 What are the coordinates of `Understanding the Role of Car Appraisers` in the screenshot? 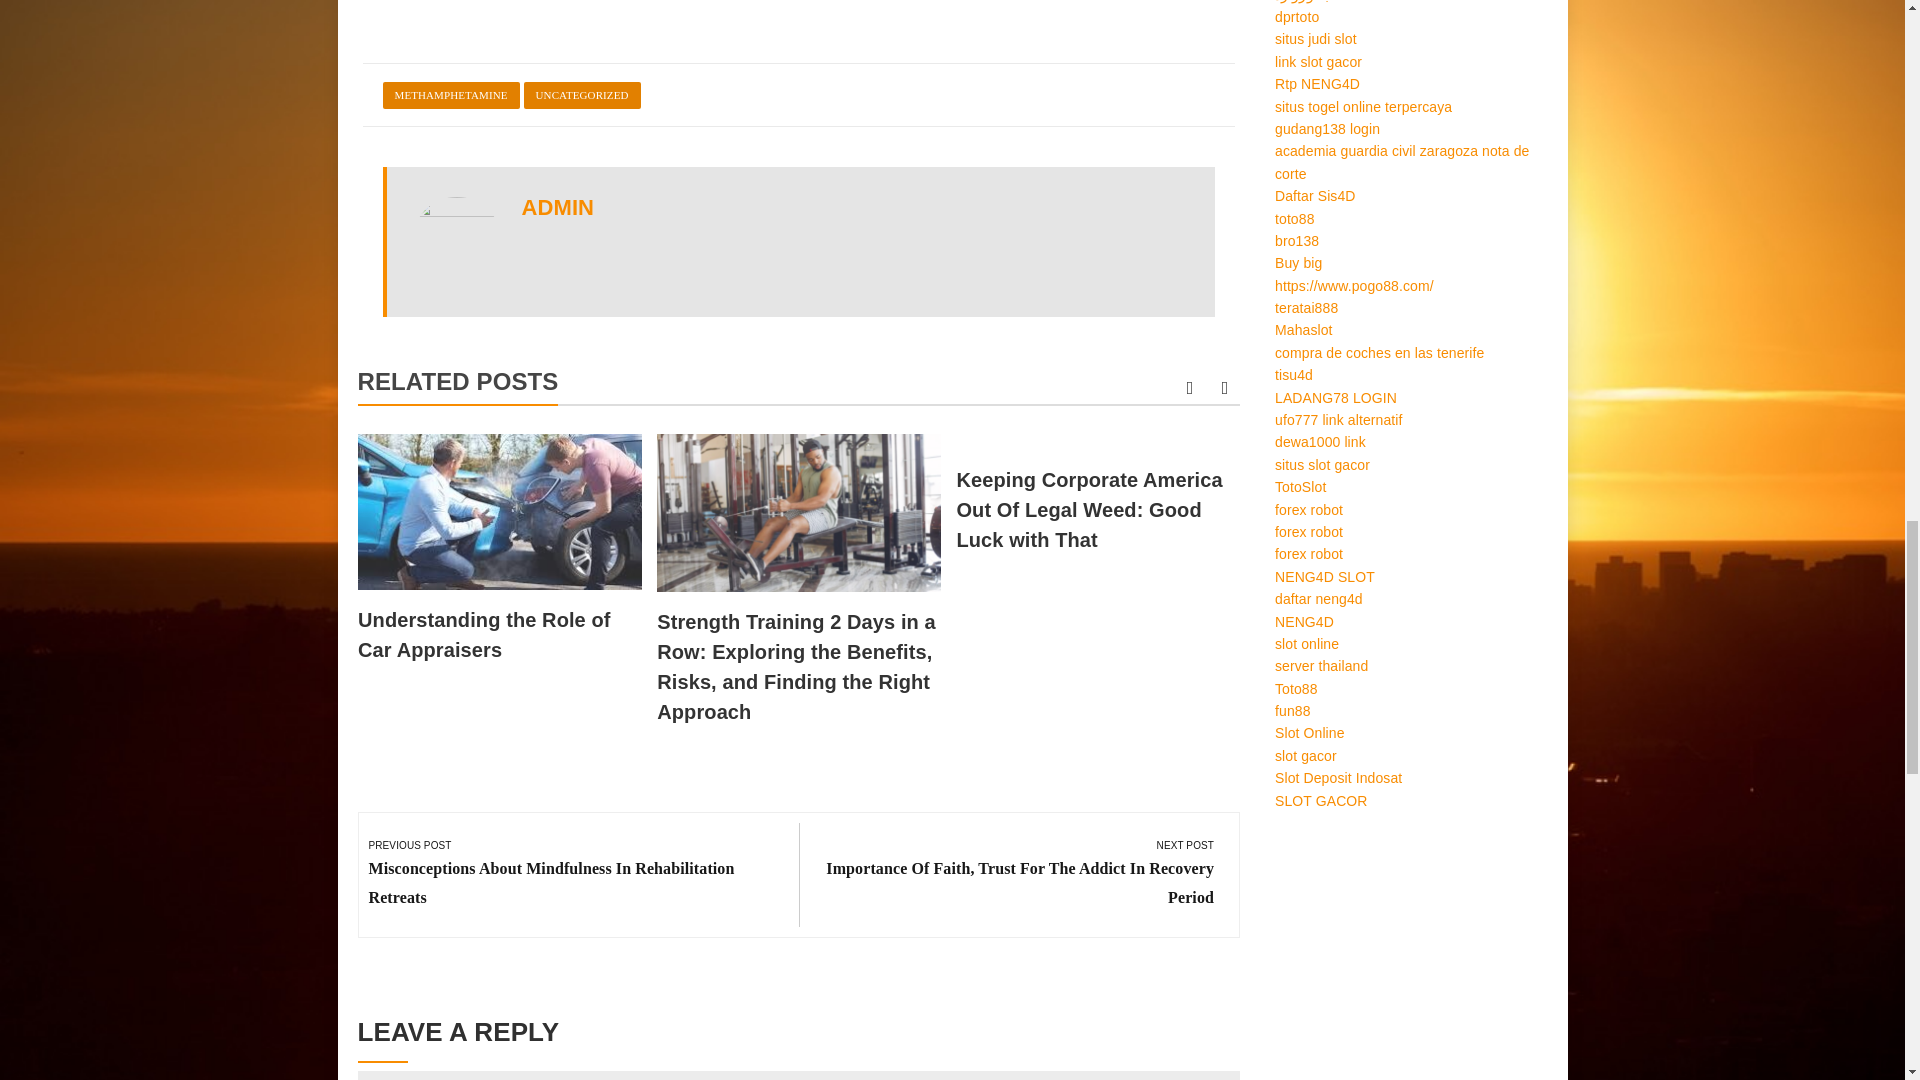 It's located at (484, 634).